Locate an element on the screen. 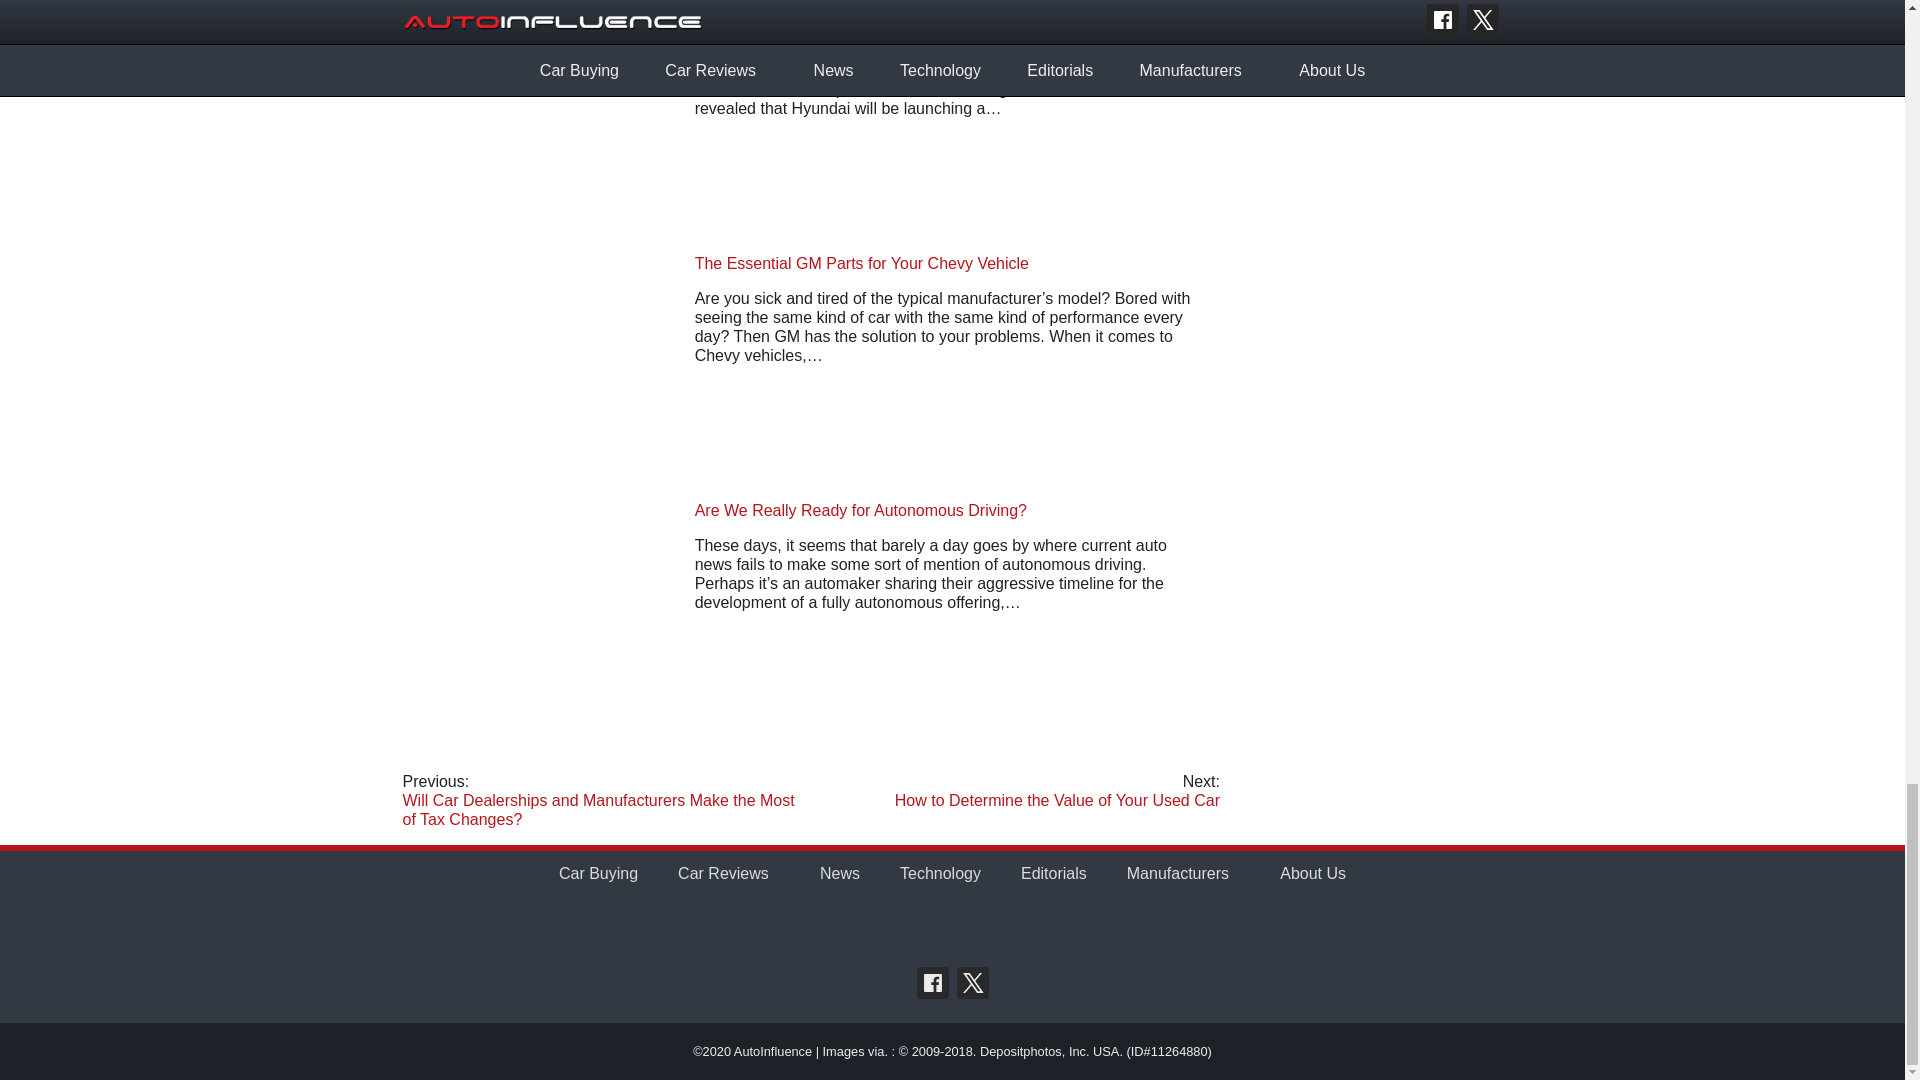 The height and width of the screenshot is (1080, 1920). Editorials is located at coordinates (1053, 874).